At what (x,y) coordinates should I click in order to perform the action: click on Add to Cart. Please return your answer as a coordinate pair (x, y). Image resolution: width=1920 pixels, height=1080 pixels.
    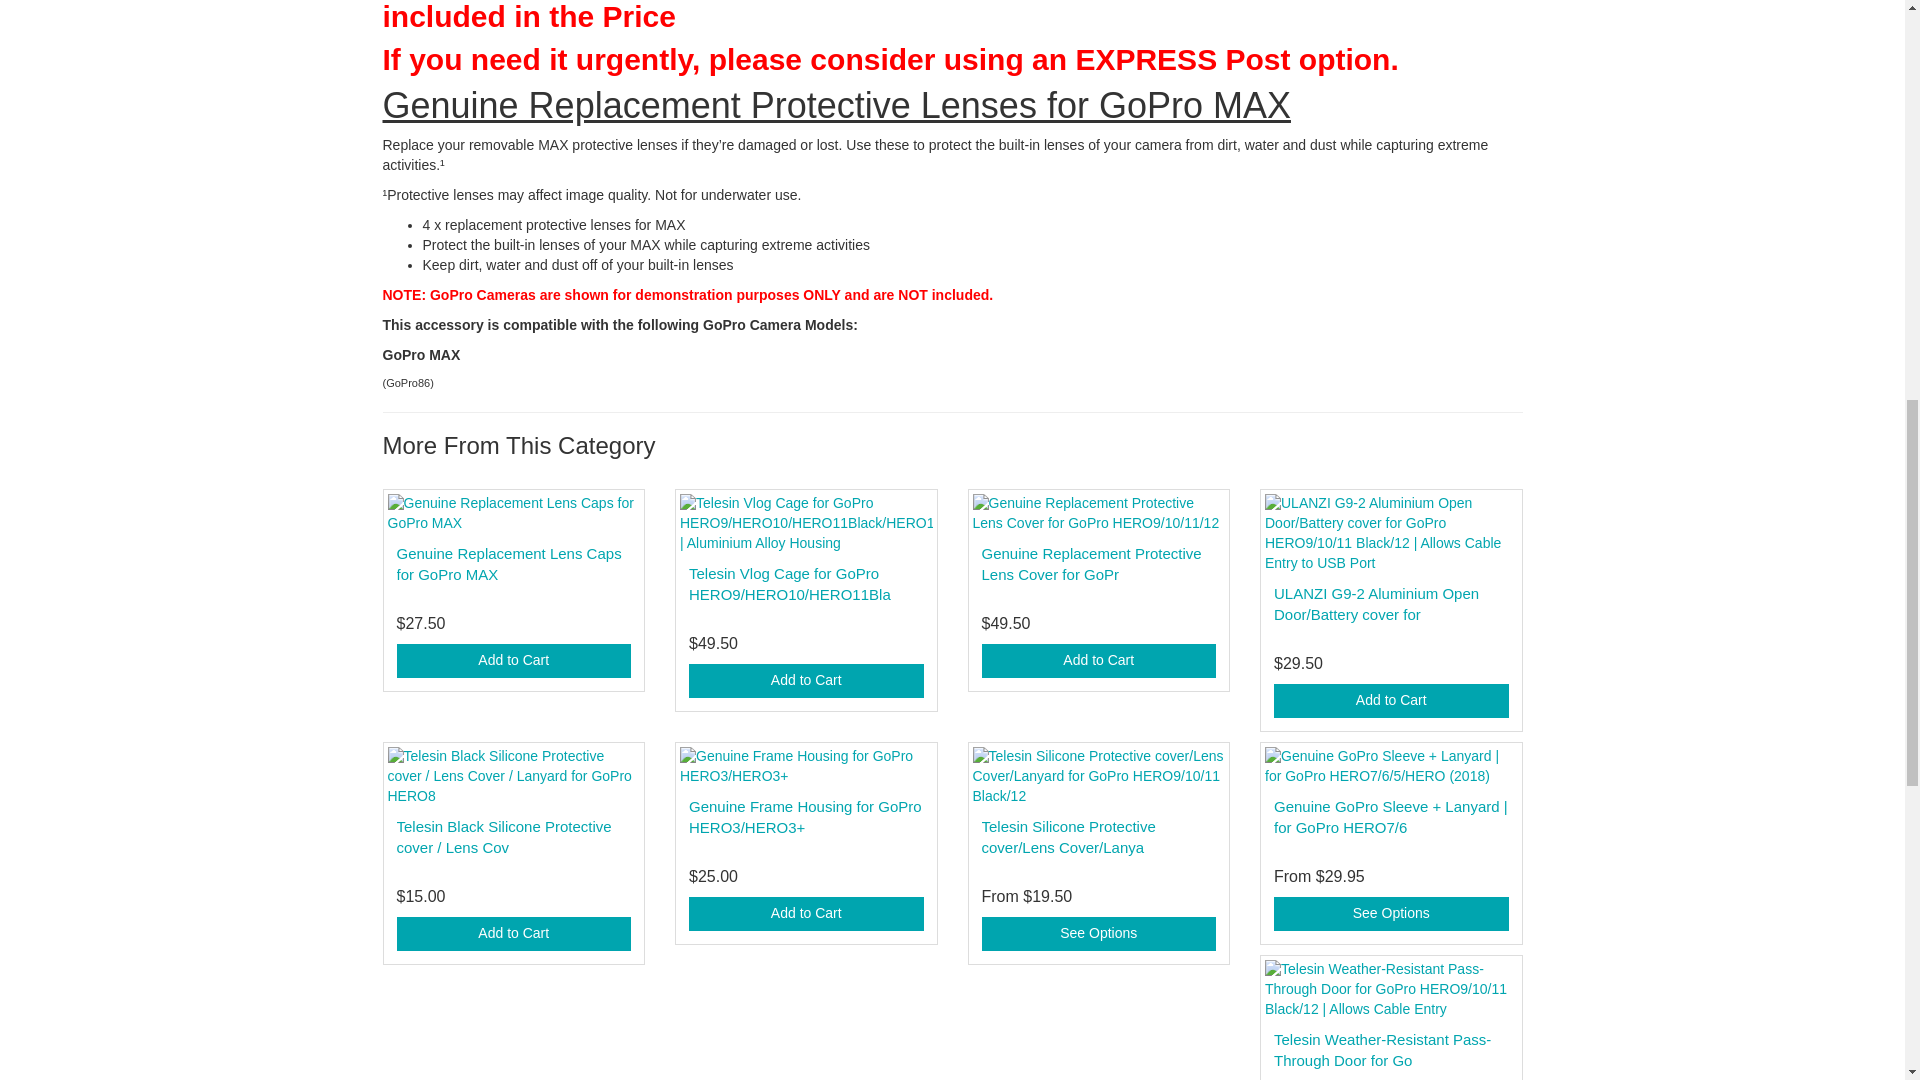
    Looking at the image, I should click on (1392, 700).